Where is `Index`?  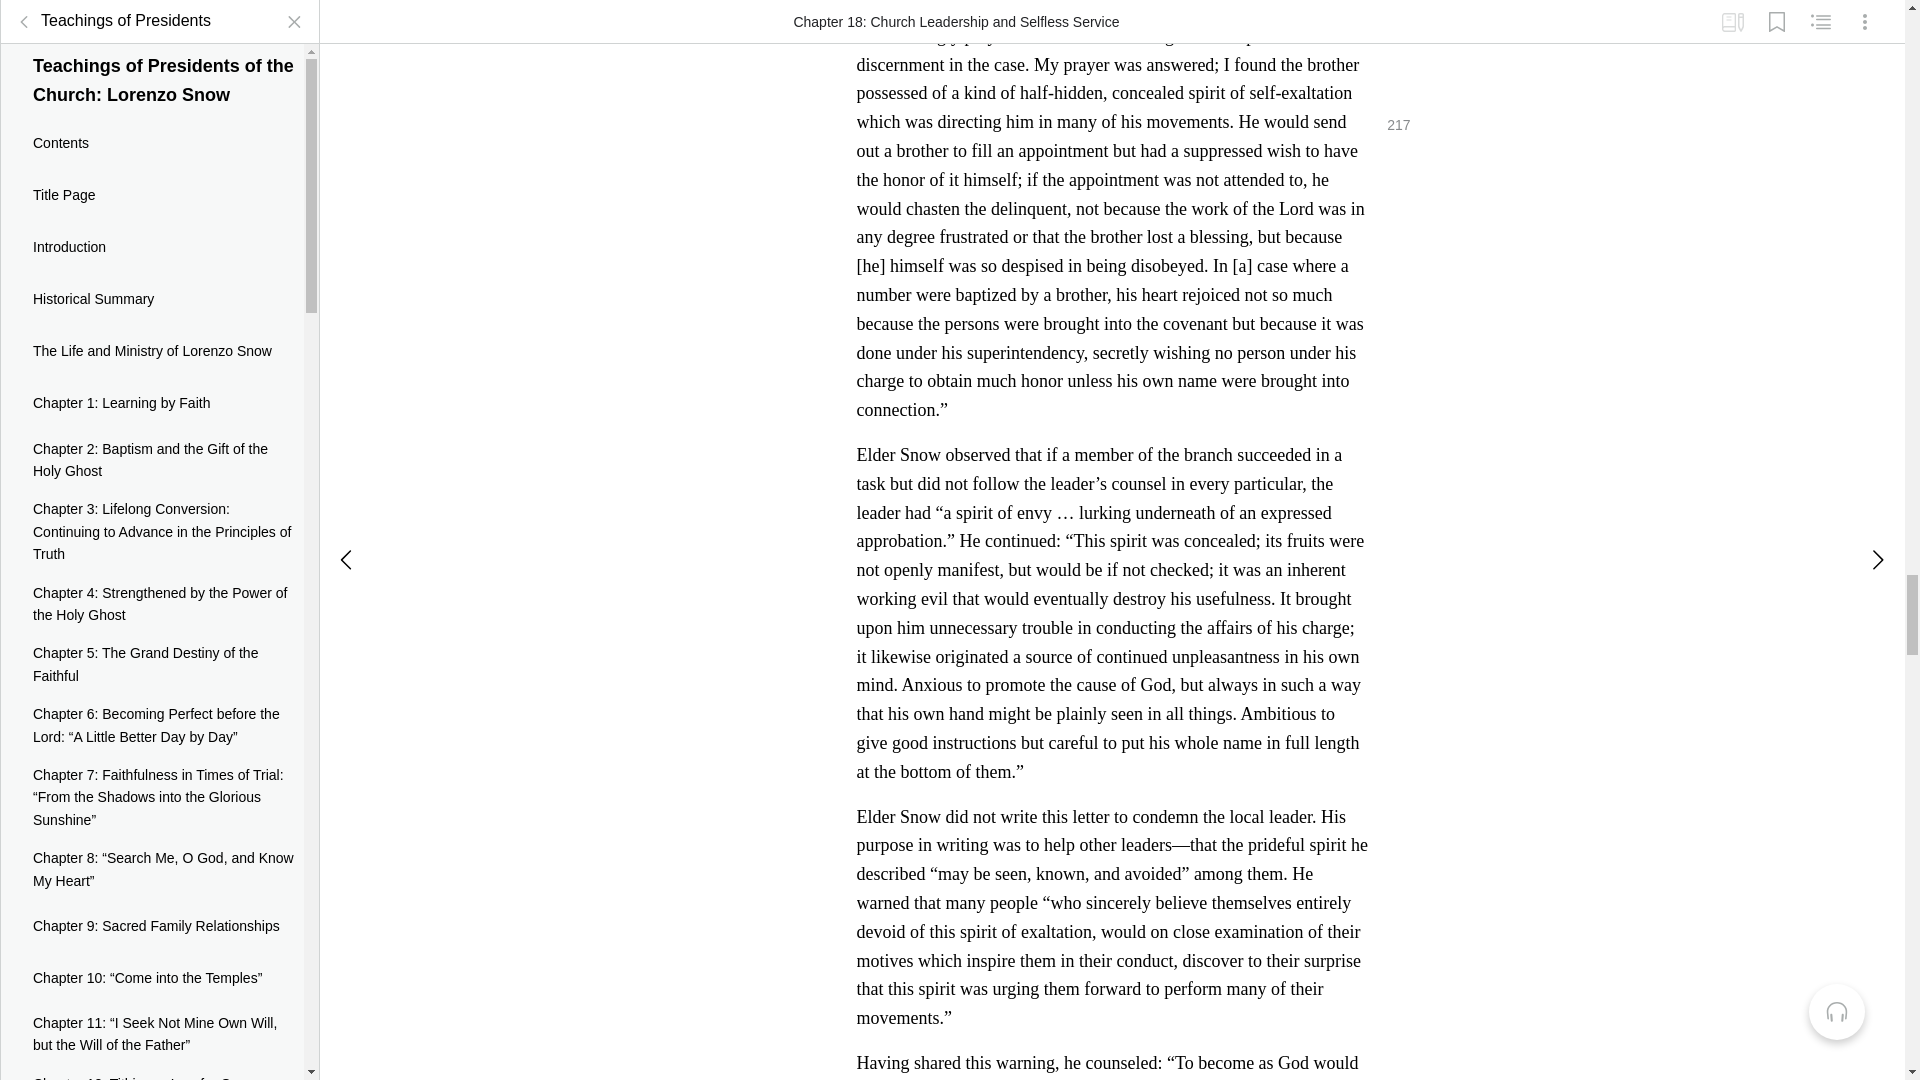
Index is located at coordinates (152, 760).